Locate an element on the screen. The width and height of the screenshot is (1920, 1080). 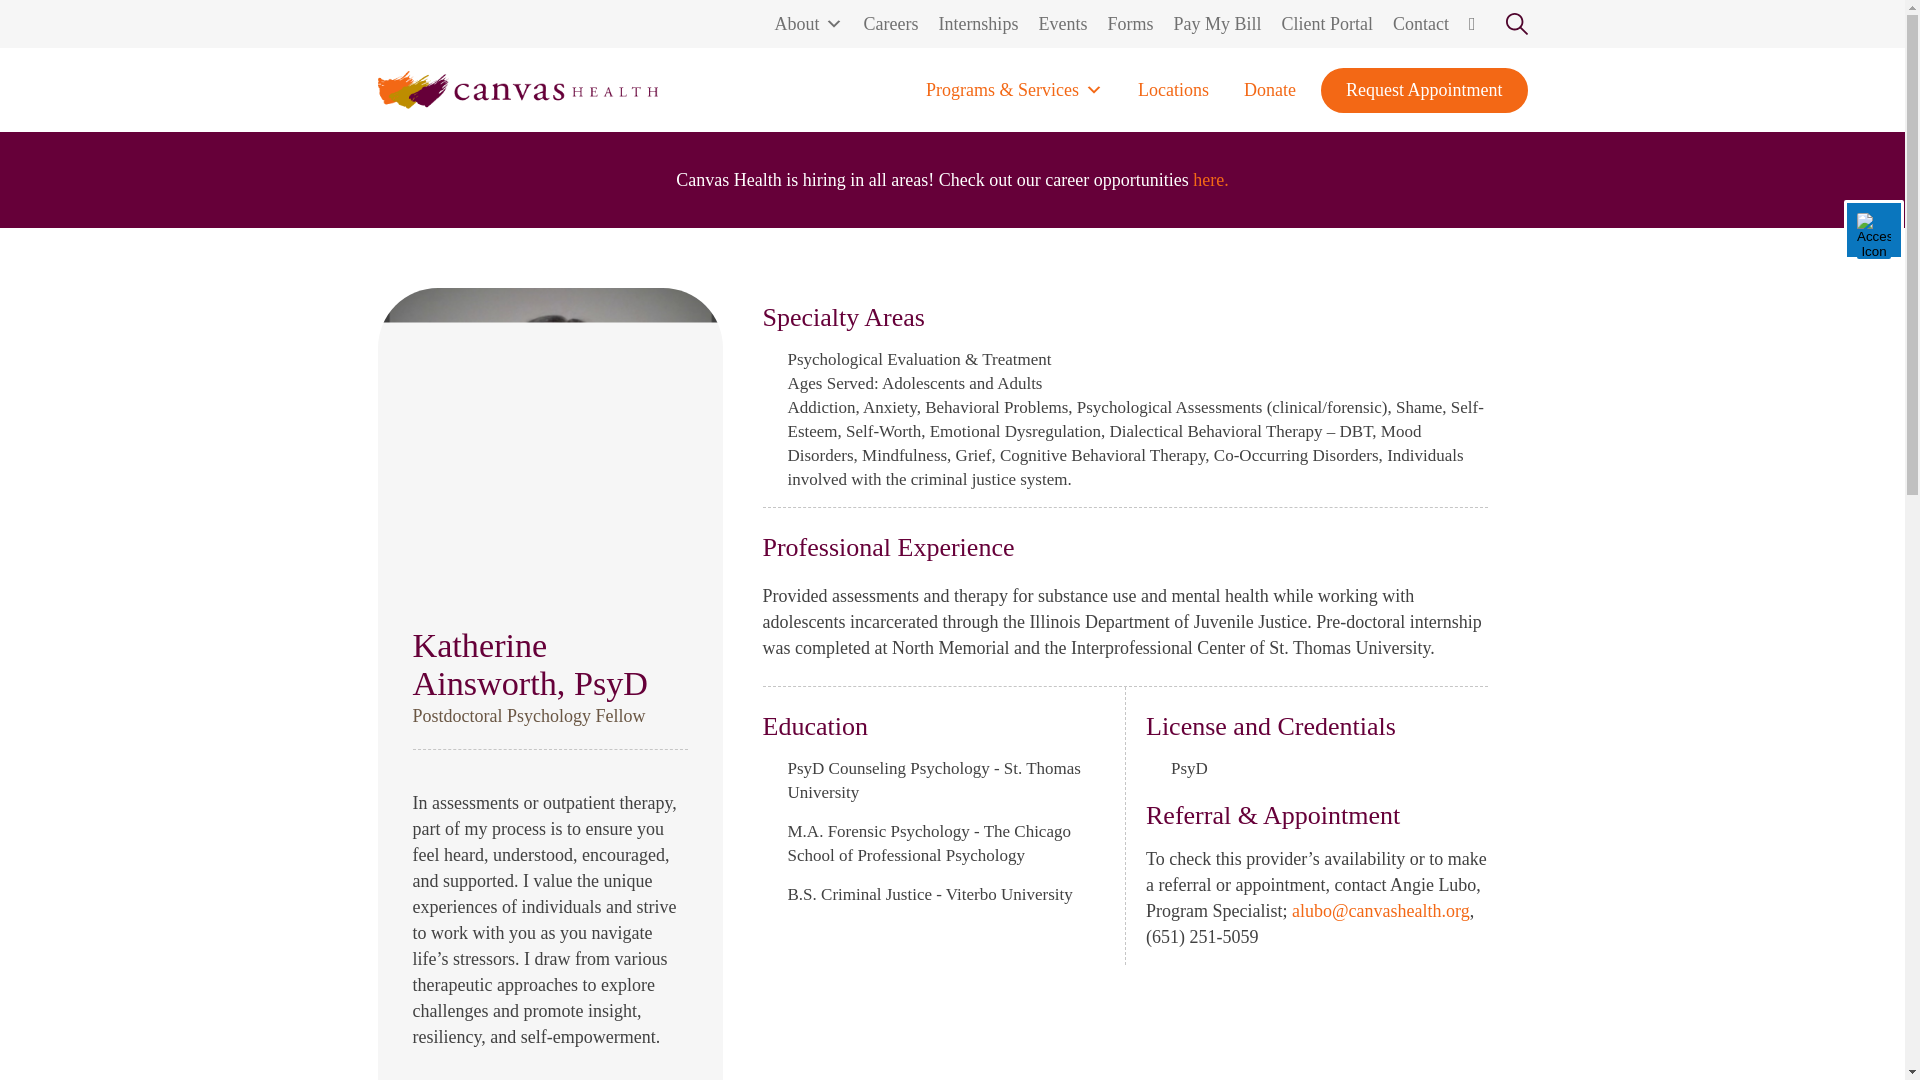
Forms is located at coordinates (1130, 24).